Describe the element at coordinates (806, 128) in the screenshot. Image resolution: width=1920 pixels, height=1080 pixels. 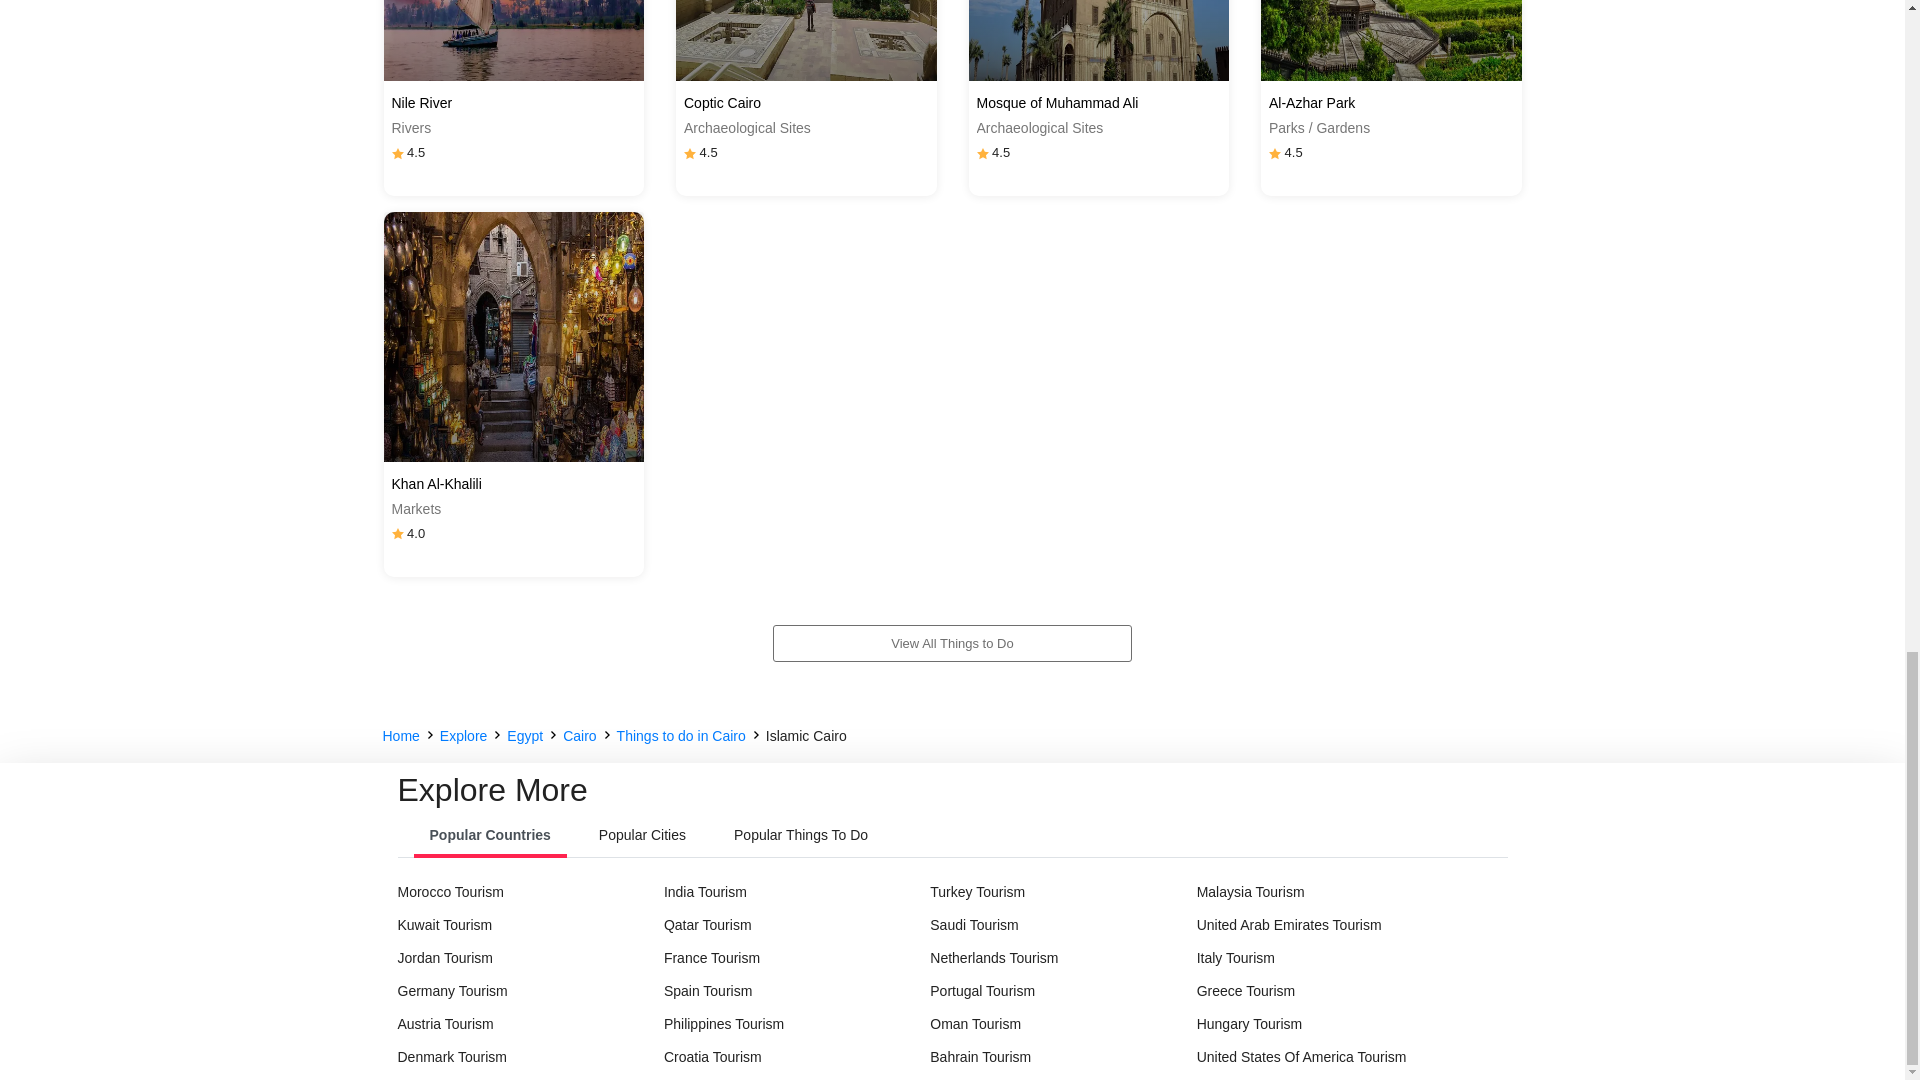
I see `Archaeological Sites` at that location.